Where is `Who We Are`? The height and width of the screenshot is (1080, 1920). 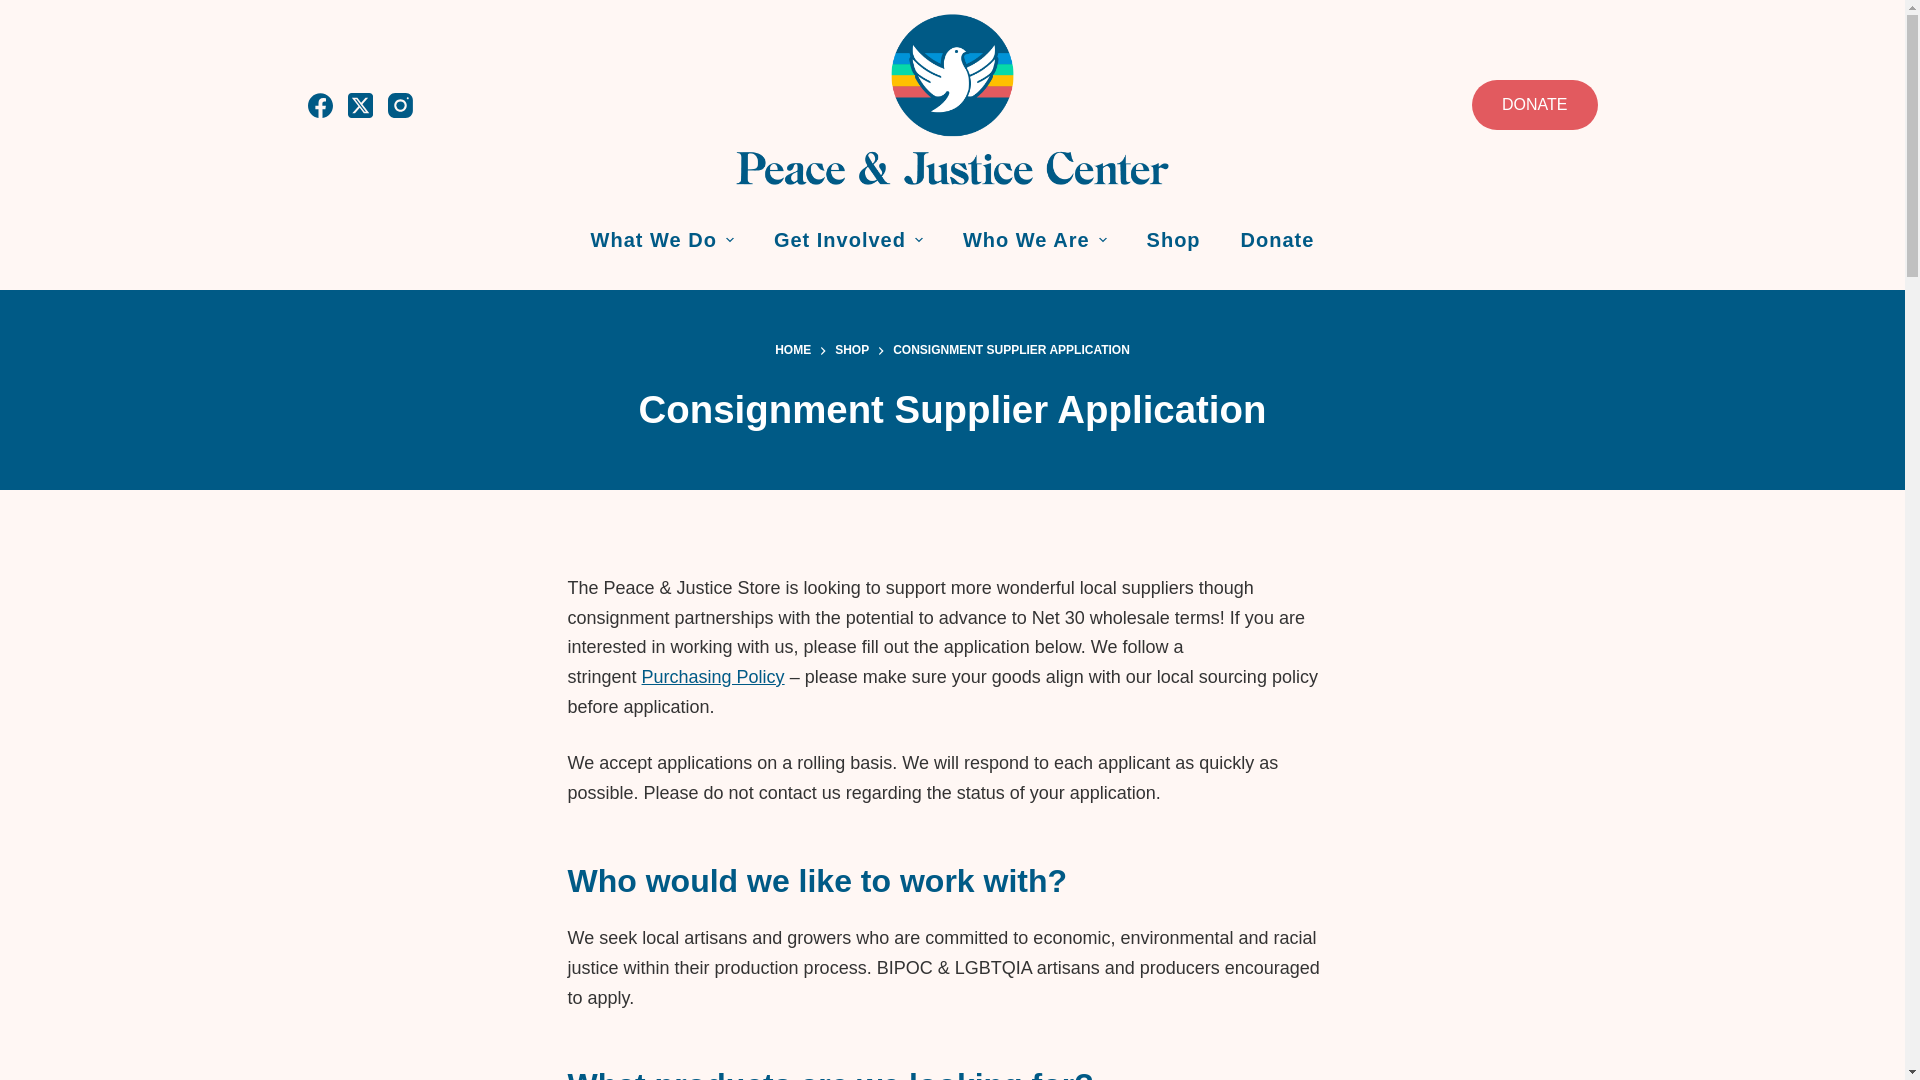 Who We Are is located at coordinates (1034, 240).